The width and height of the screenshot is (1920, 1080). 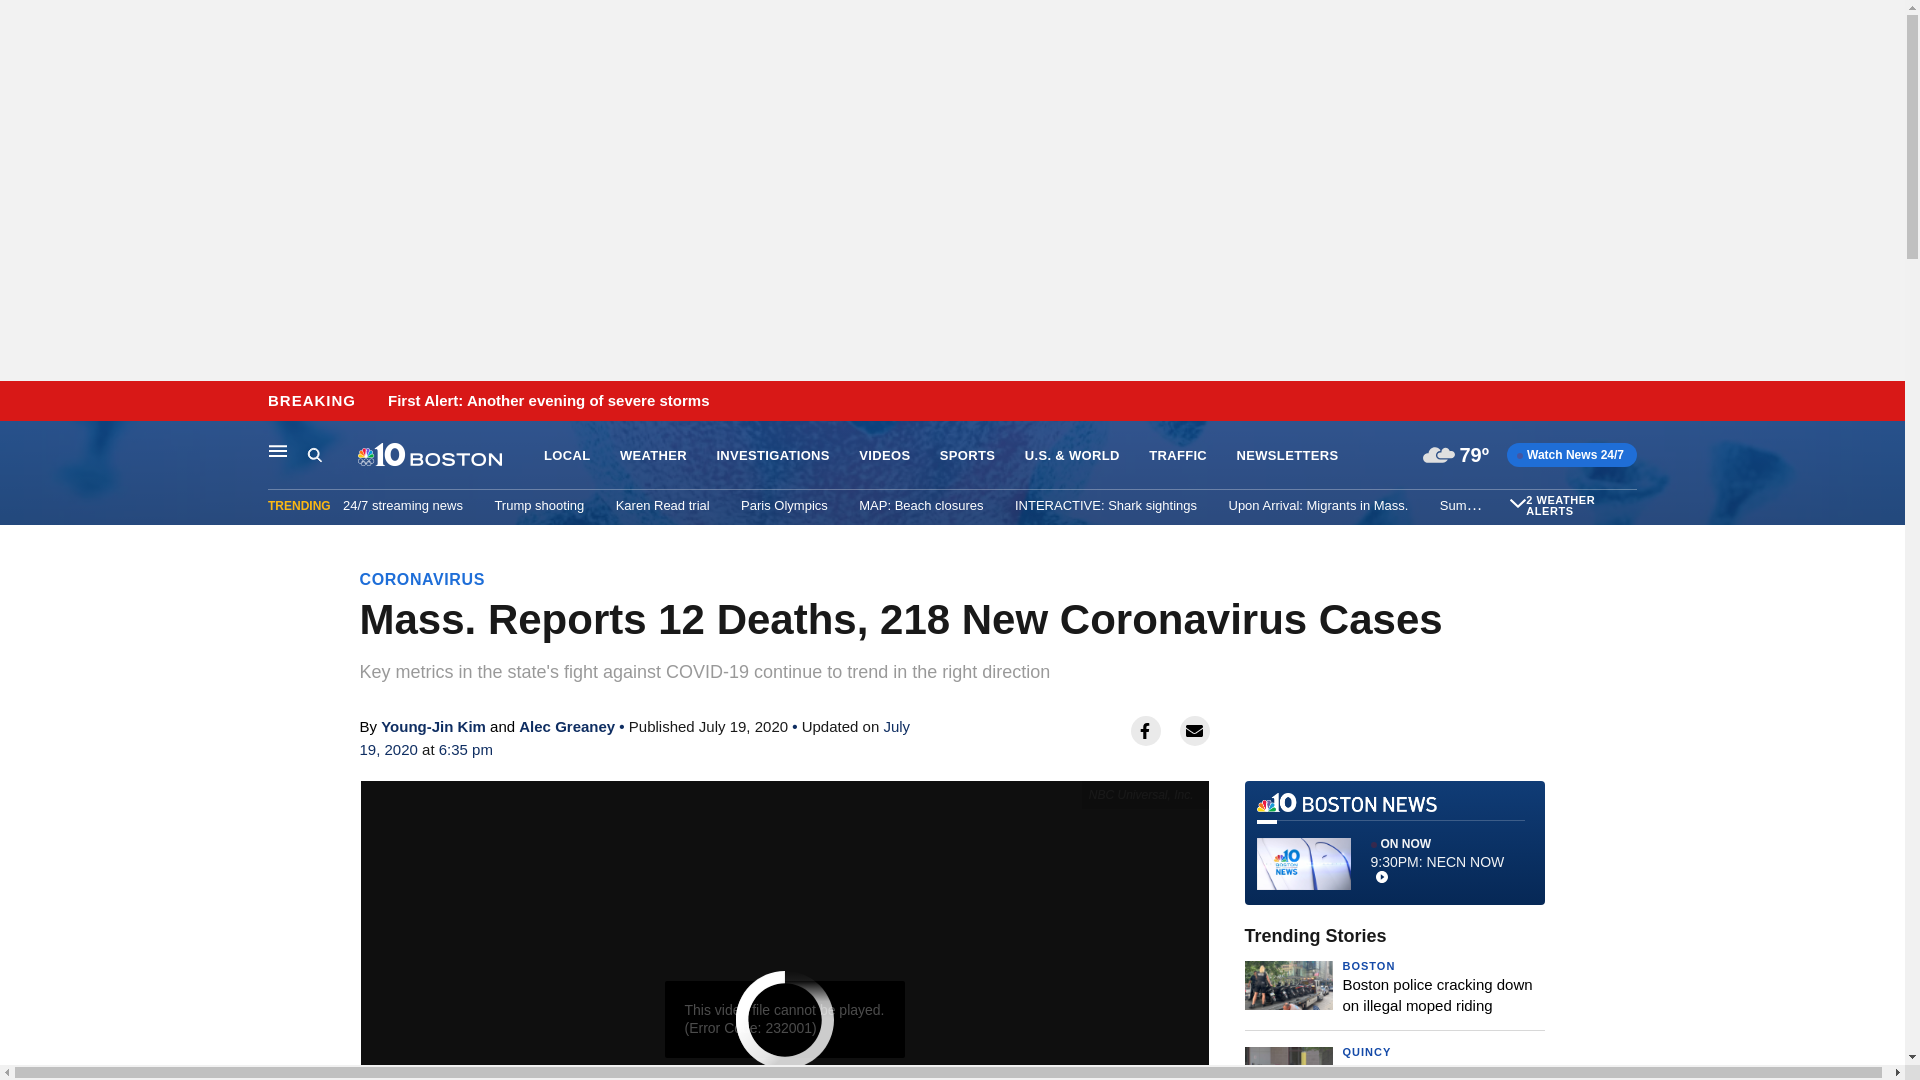 I want to click on CORONAVIRUS, so click(x=422, y=579).